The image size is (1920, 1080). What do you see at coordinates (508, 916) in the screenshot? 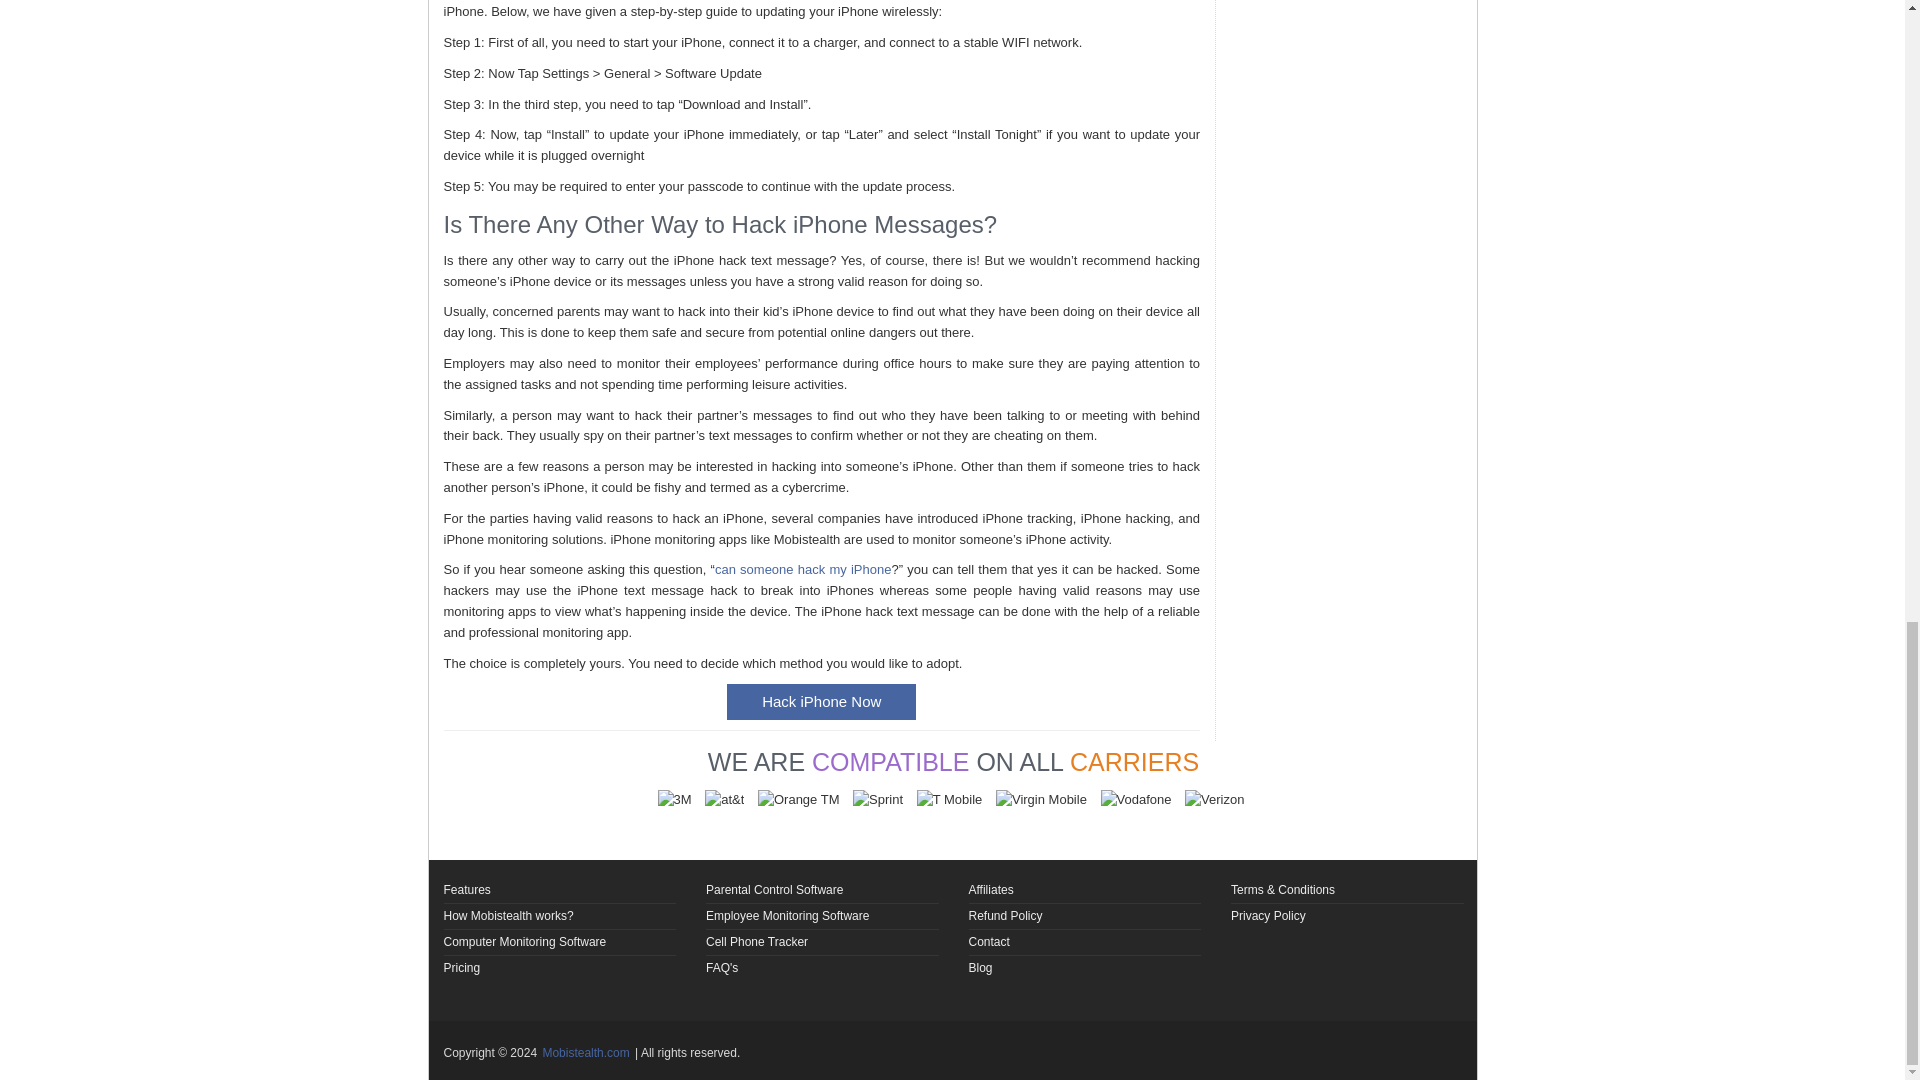
I see `How Mobistealth works?` at bounding box center [508, 916].